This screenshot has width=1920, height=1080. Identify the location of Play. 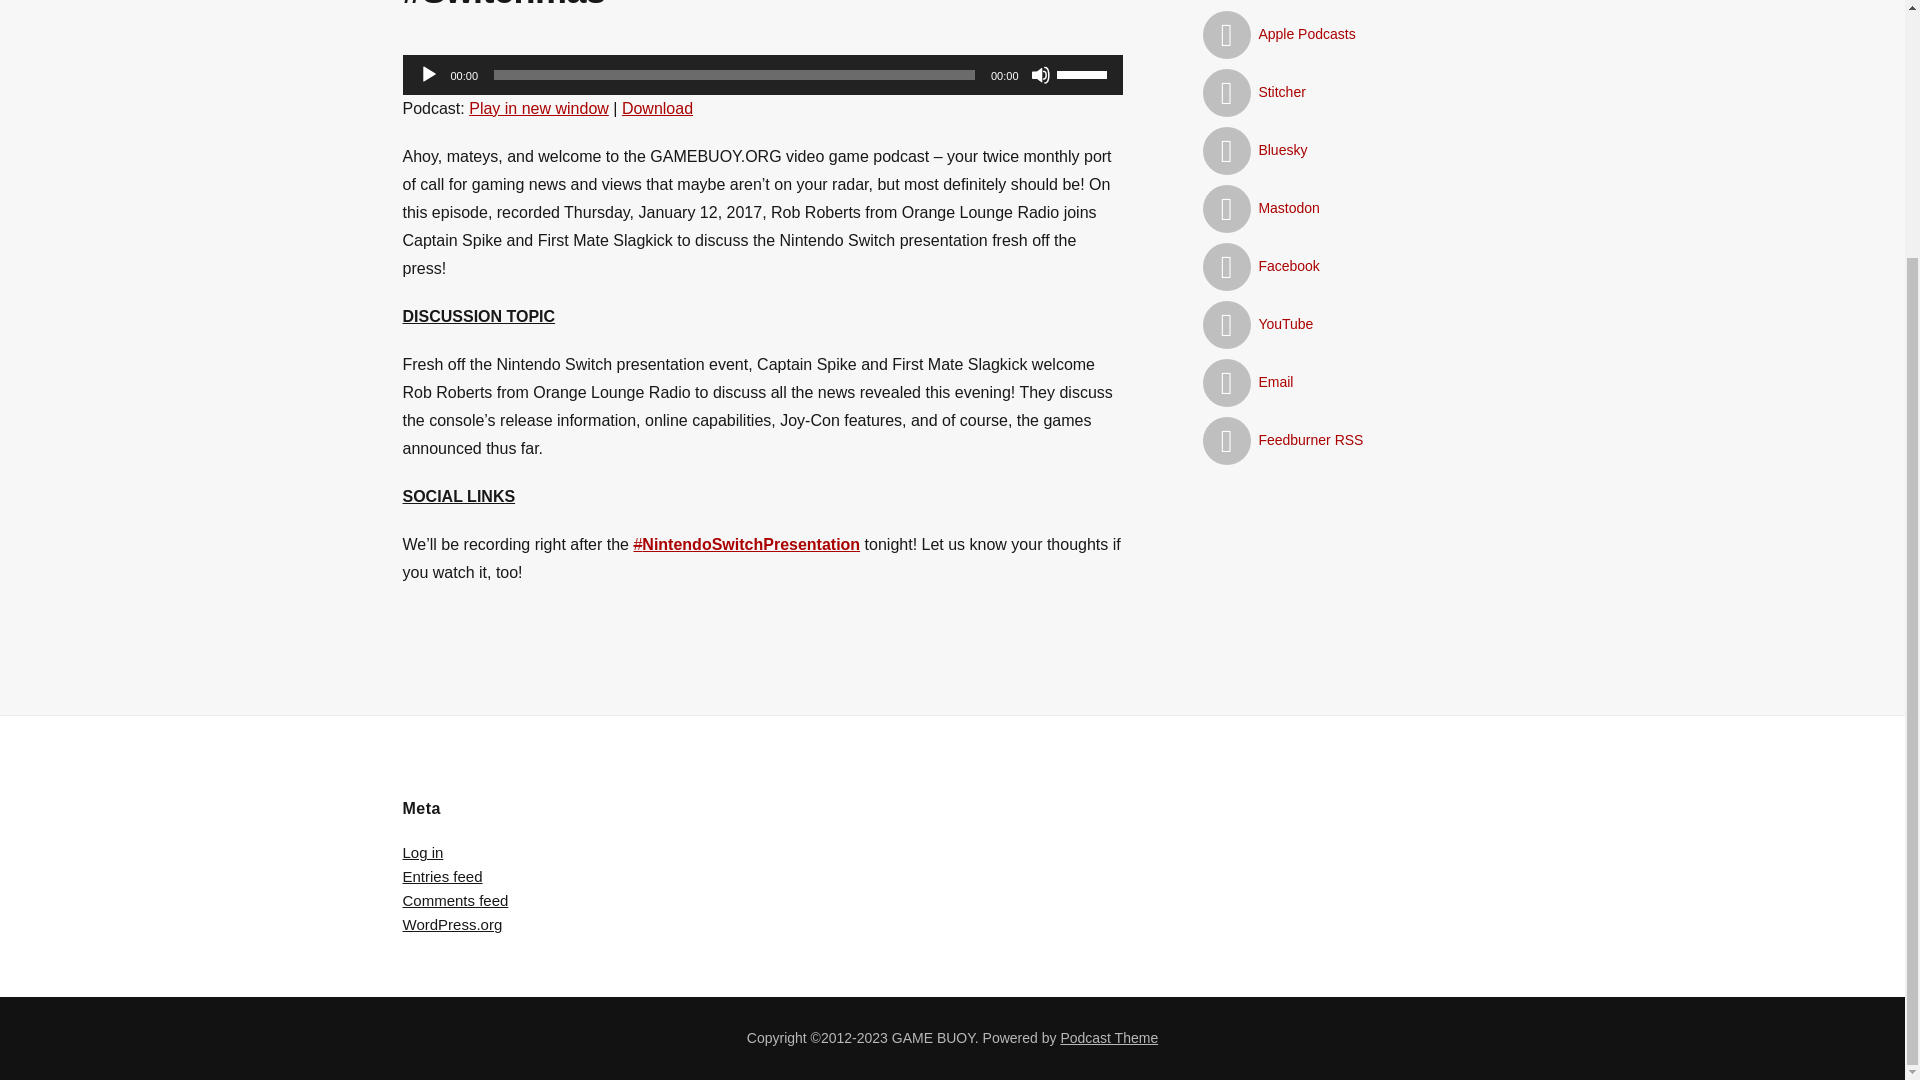
(428, 74).